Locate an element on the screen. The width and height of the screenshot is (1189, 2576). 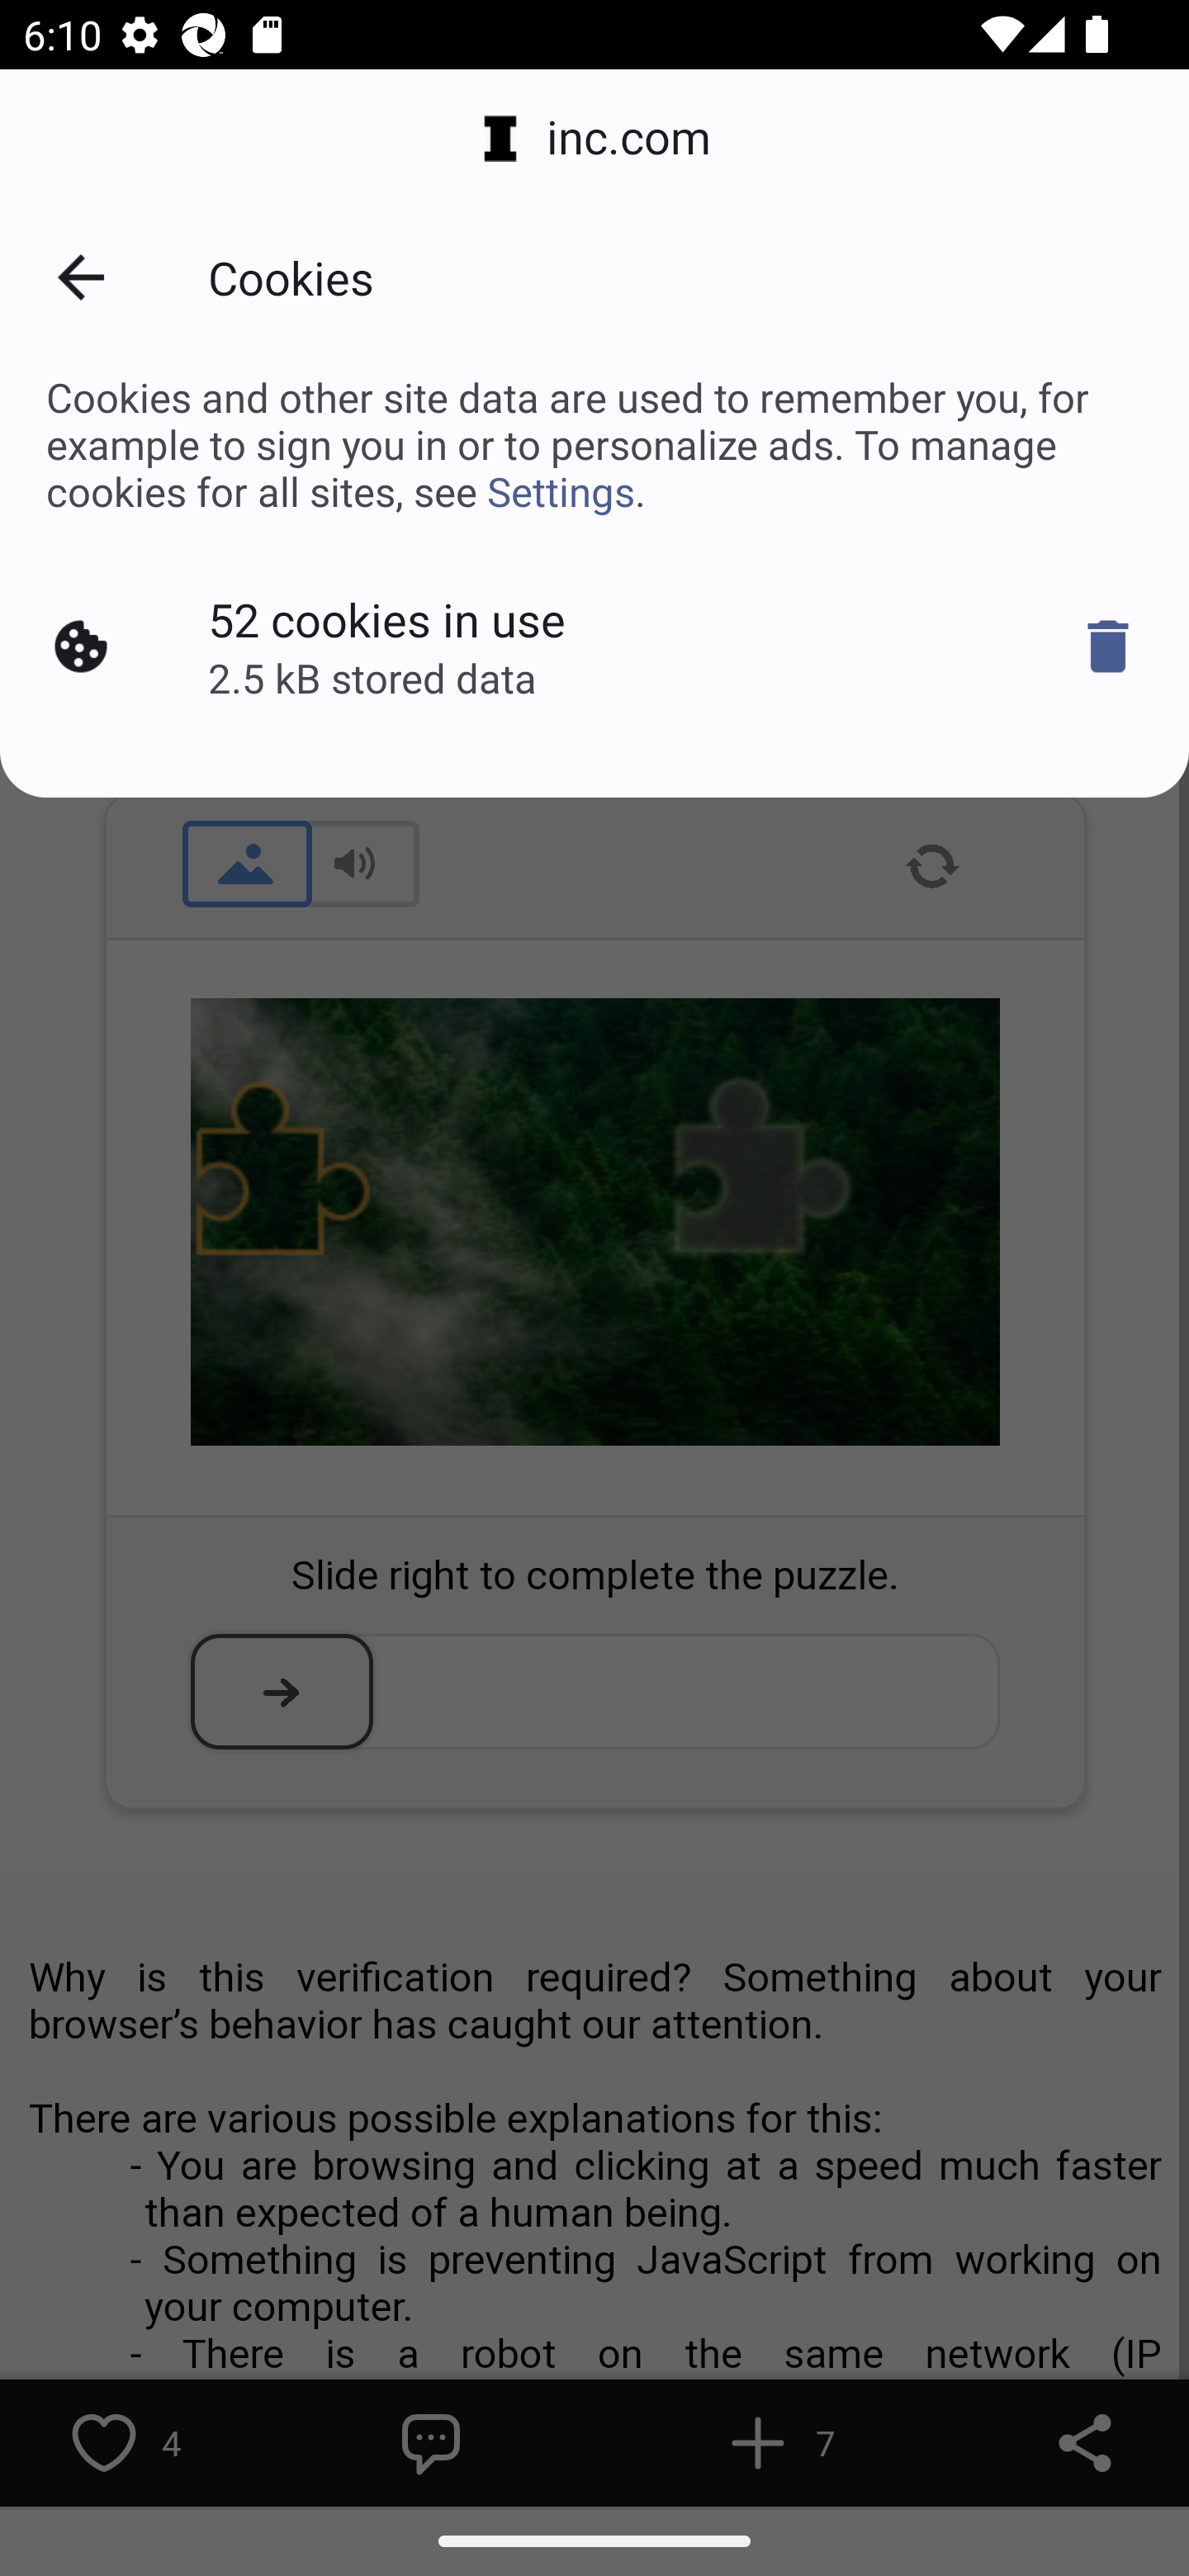
inc.com is located at coordinates (594, 139).